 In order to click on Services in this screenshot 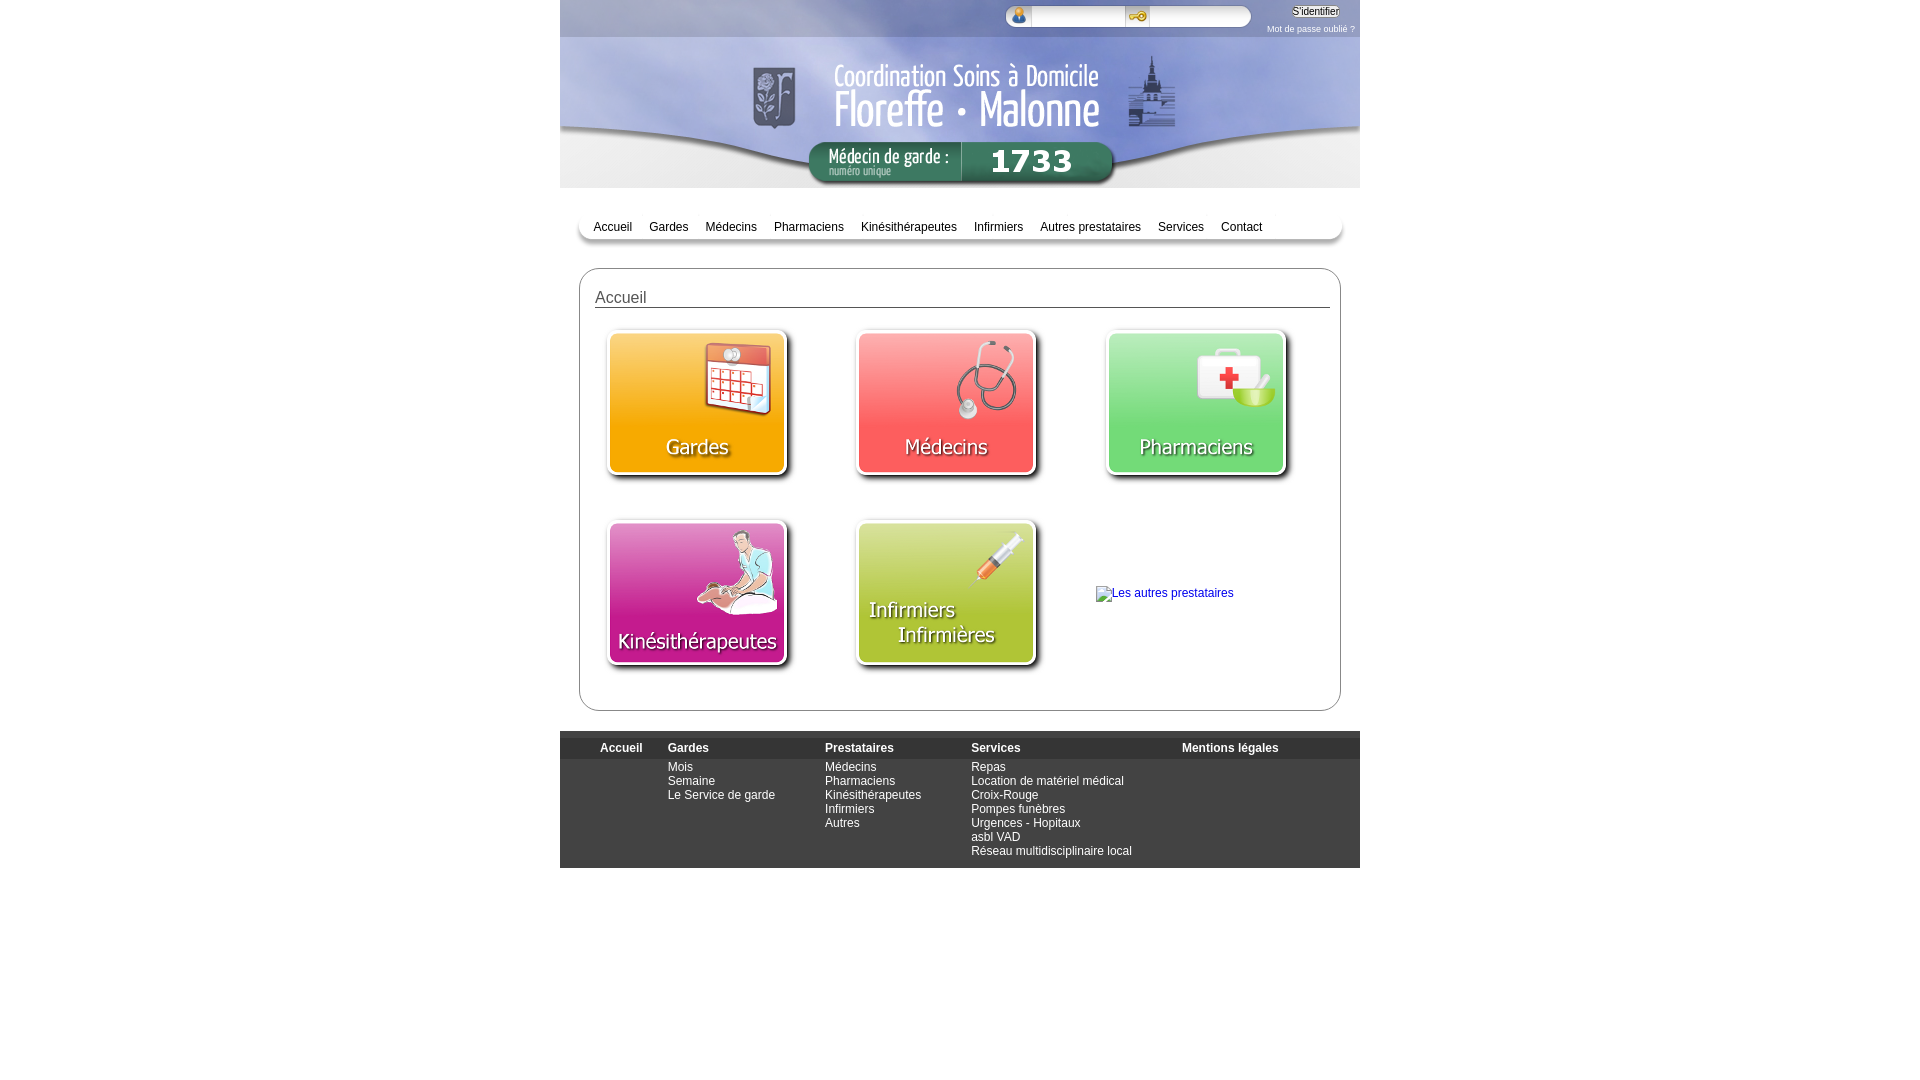, I will do `click(1181, 227)`.